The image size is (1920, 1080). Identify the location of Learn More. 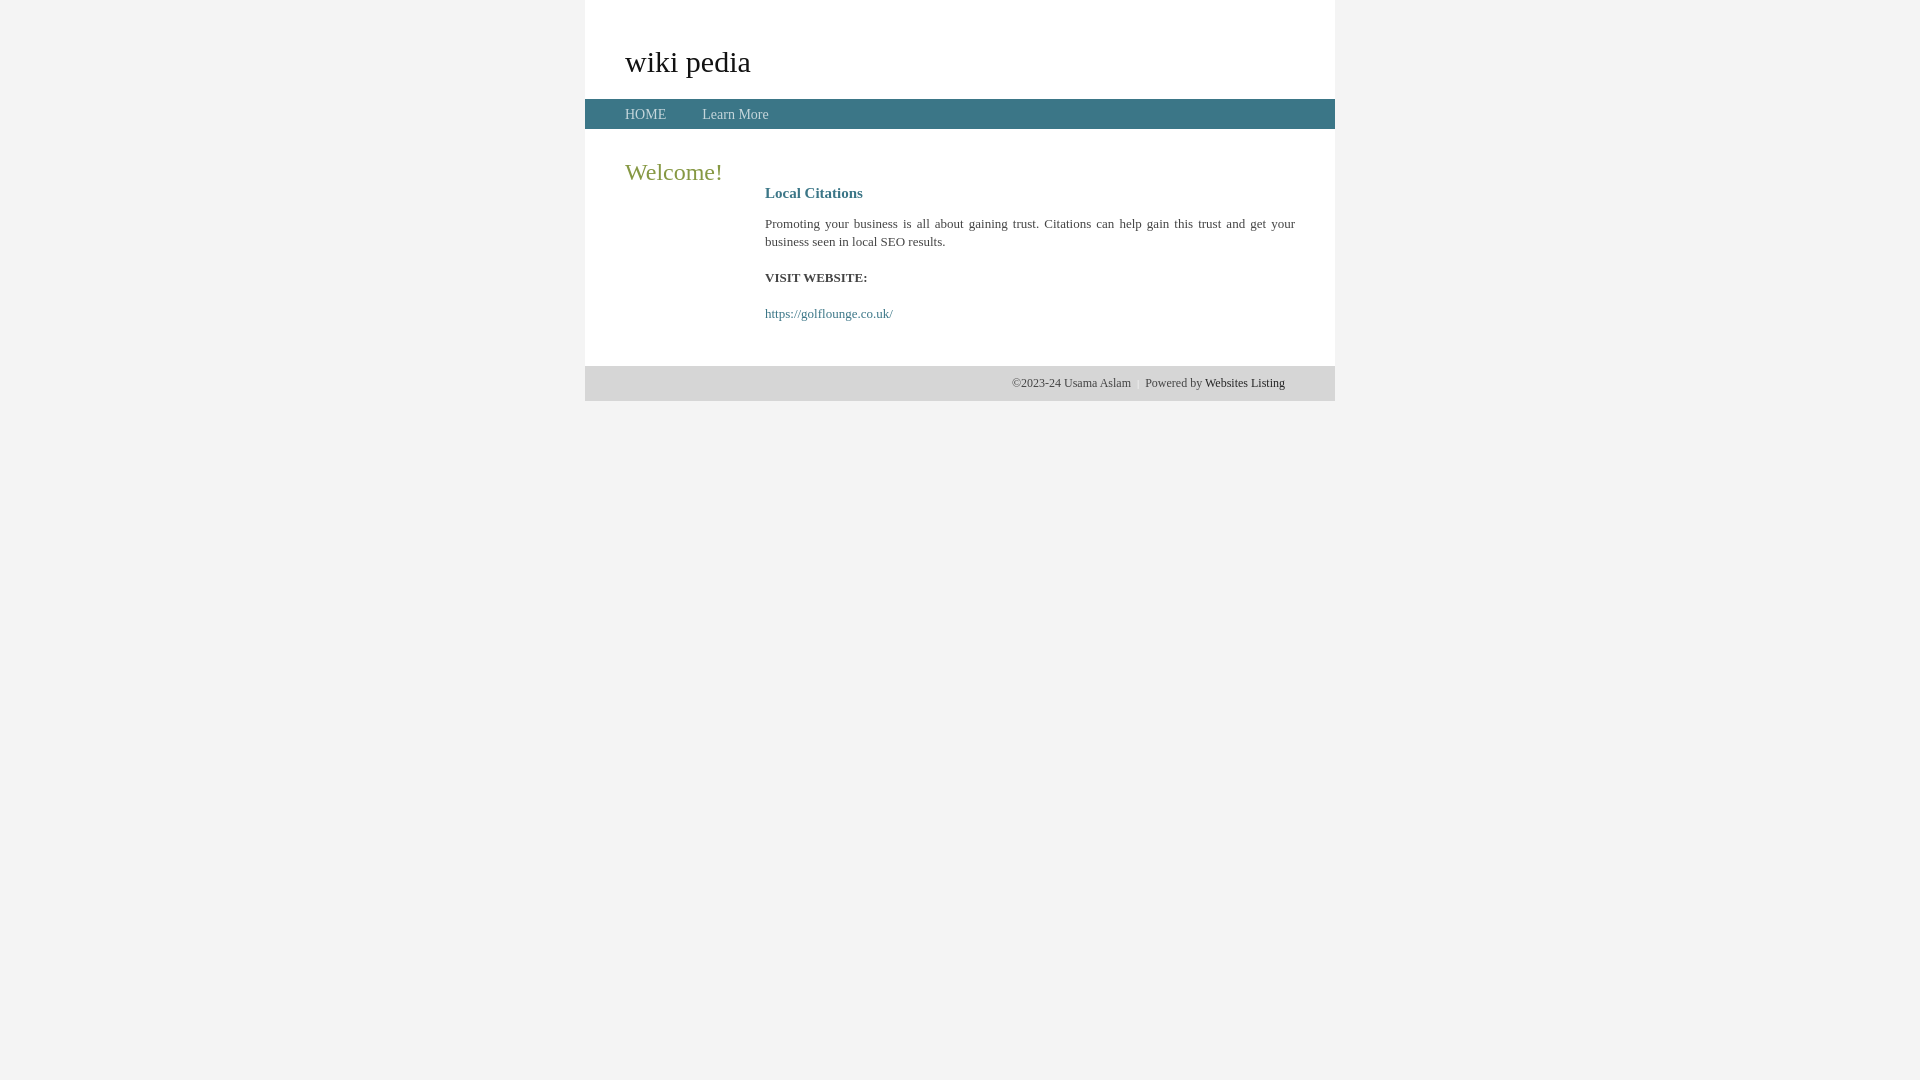
(735, 114).